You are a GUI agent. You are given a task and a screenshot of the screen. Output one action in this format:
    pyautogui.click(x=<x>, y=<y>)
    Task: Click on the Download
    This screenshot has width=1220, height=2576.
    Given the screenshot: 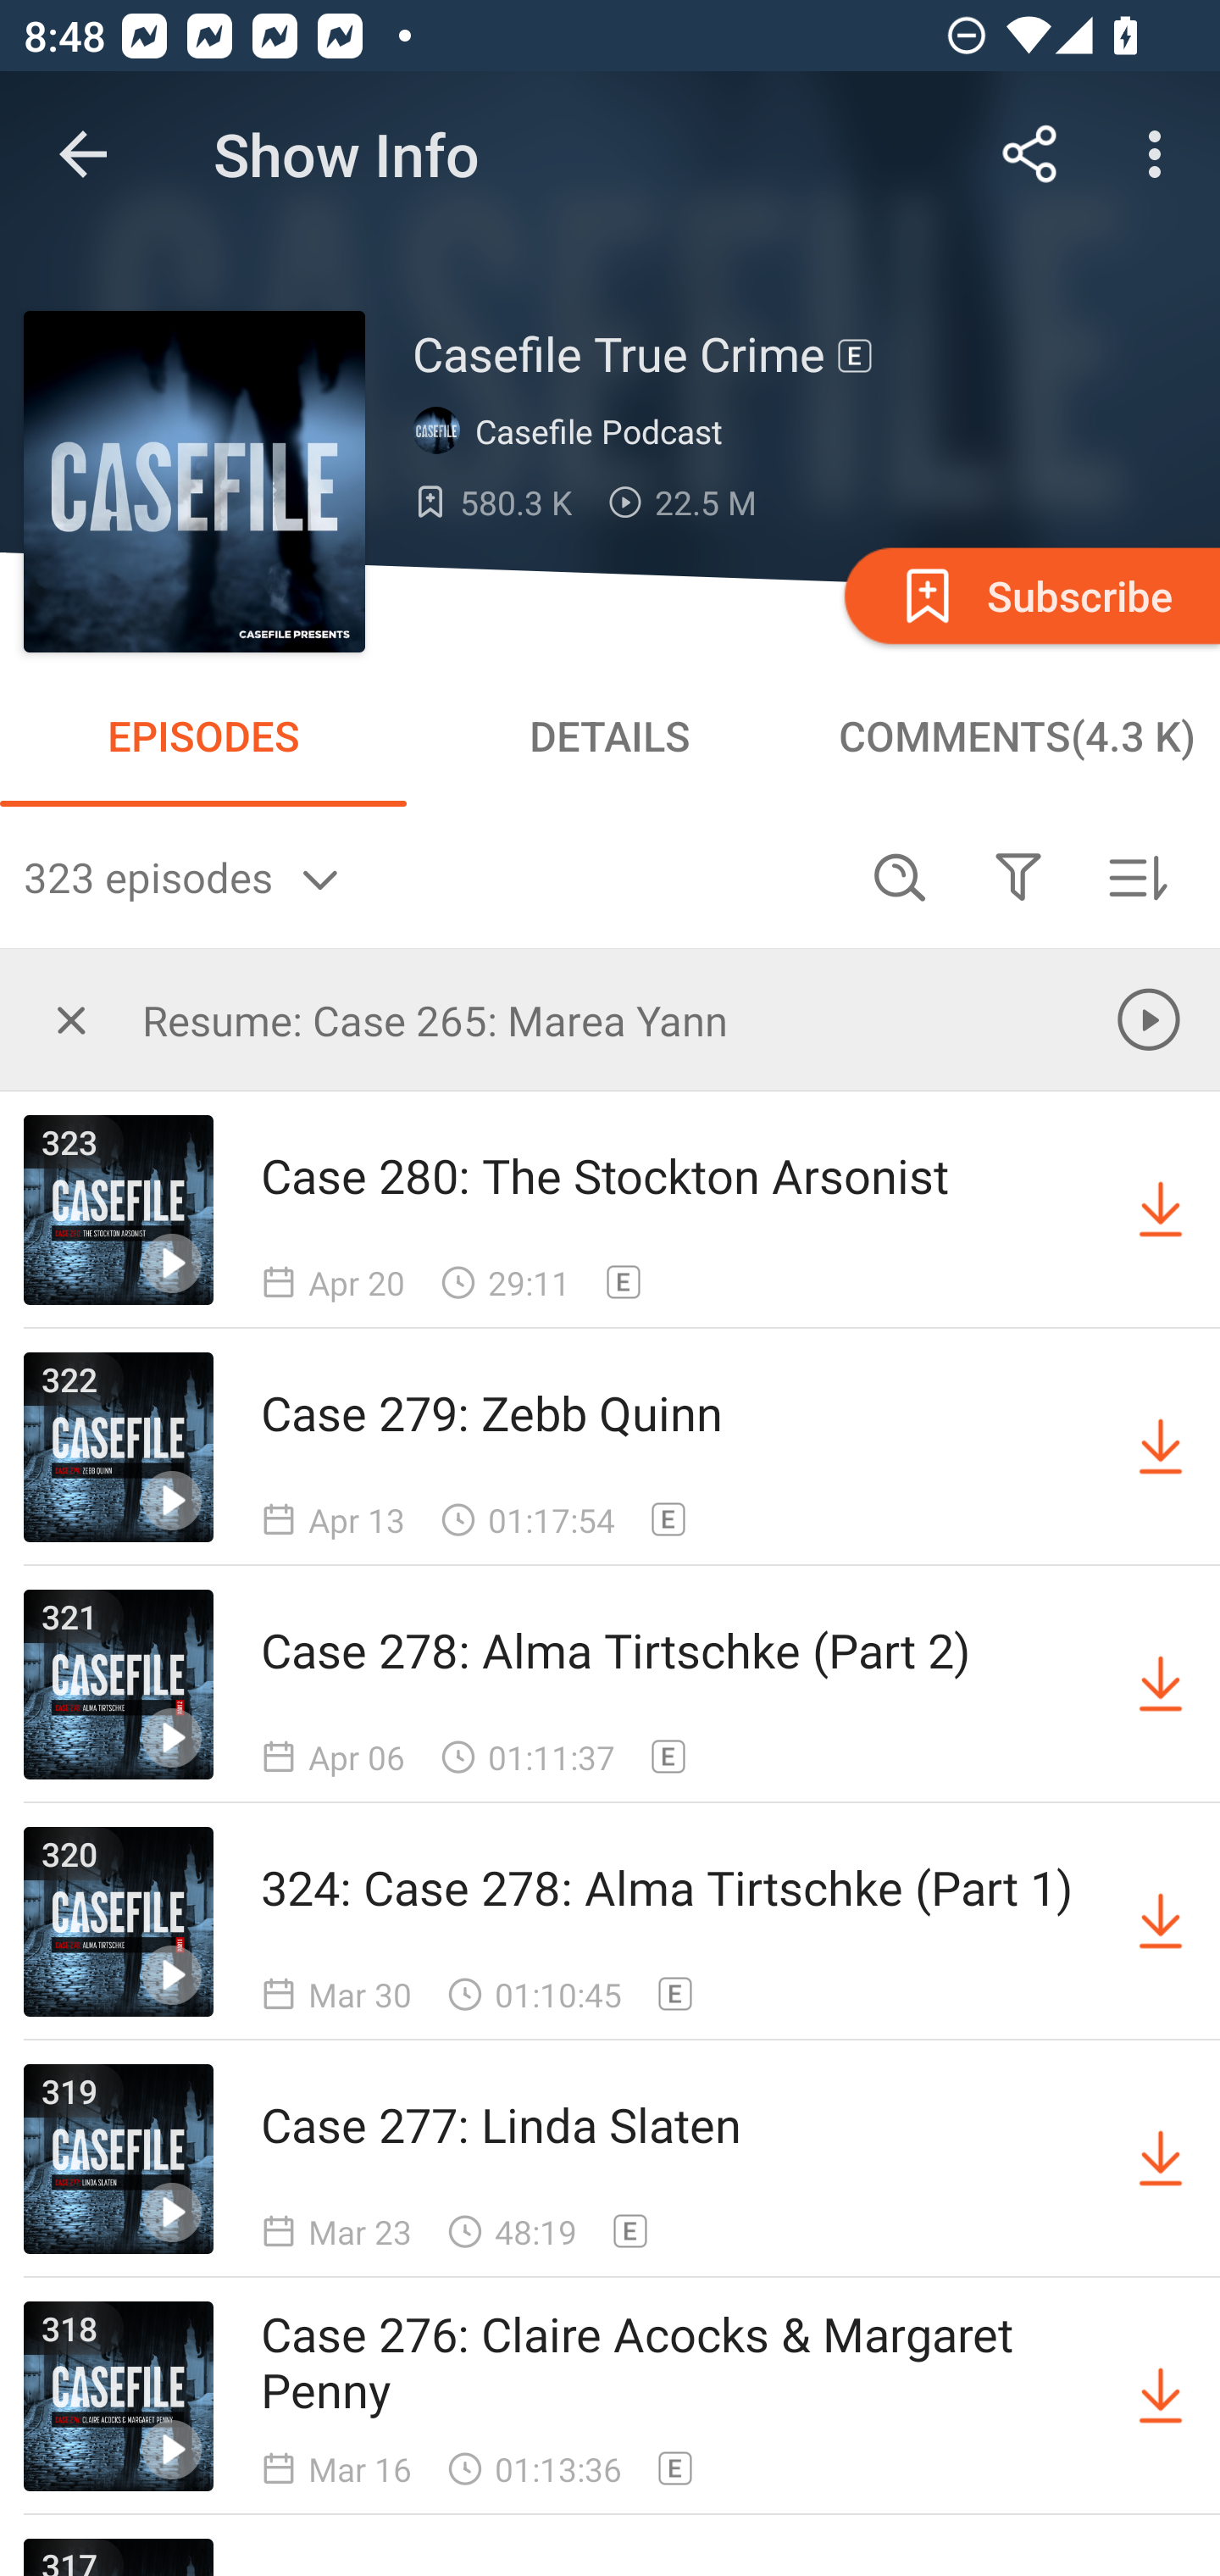 What is the action you would take?
    pyautogui.click(x=1161, y=2159)
    